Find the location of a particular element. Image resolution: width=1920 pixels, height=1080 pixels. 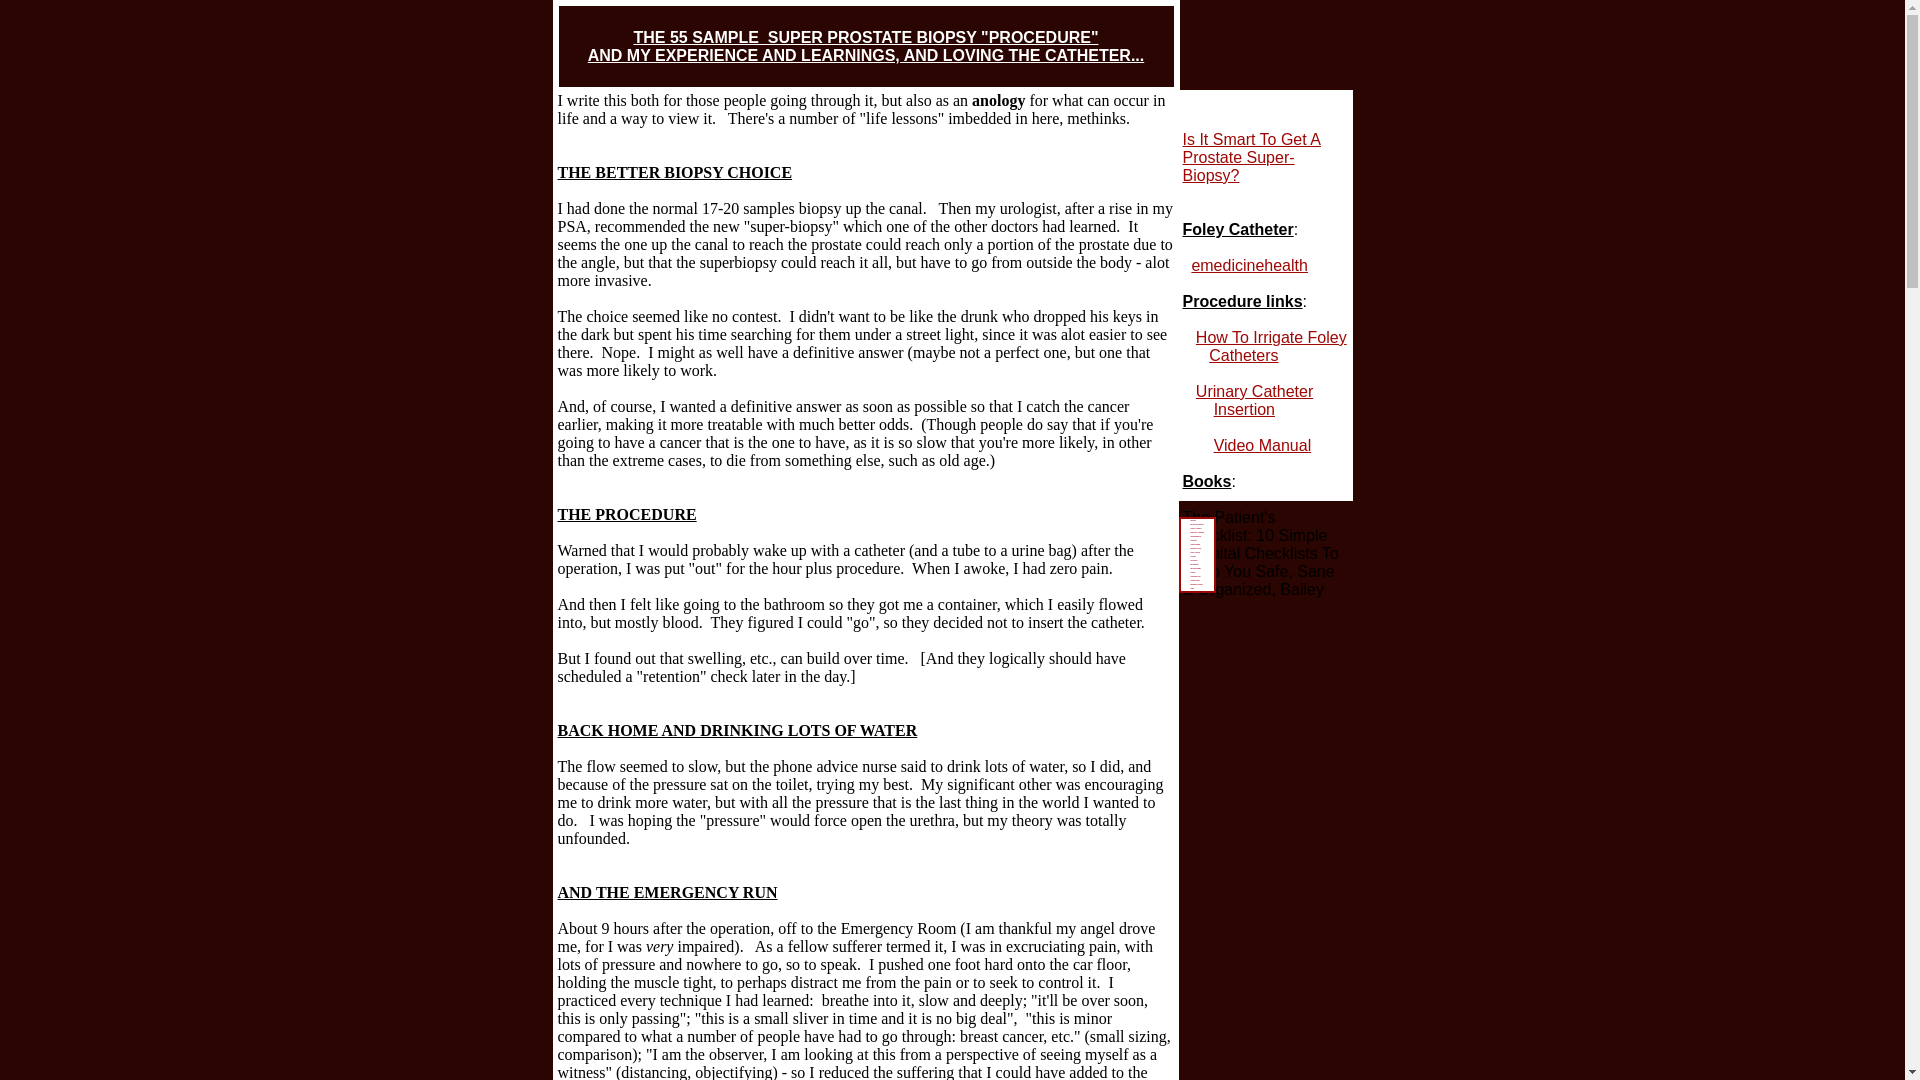

DETAILED SITE CONTENTS is located at coordinates (1196, 524).